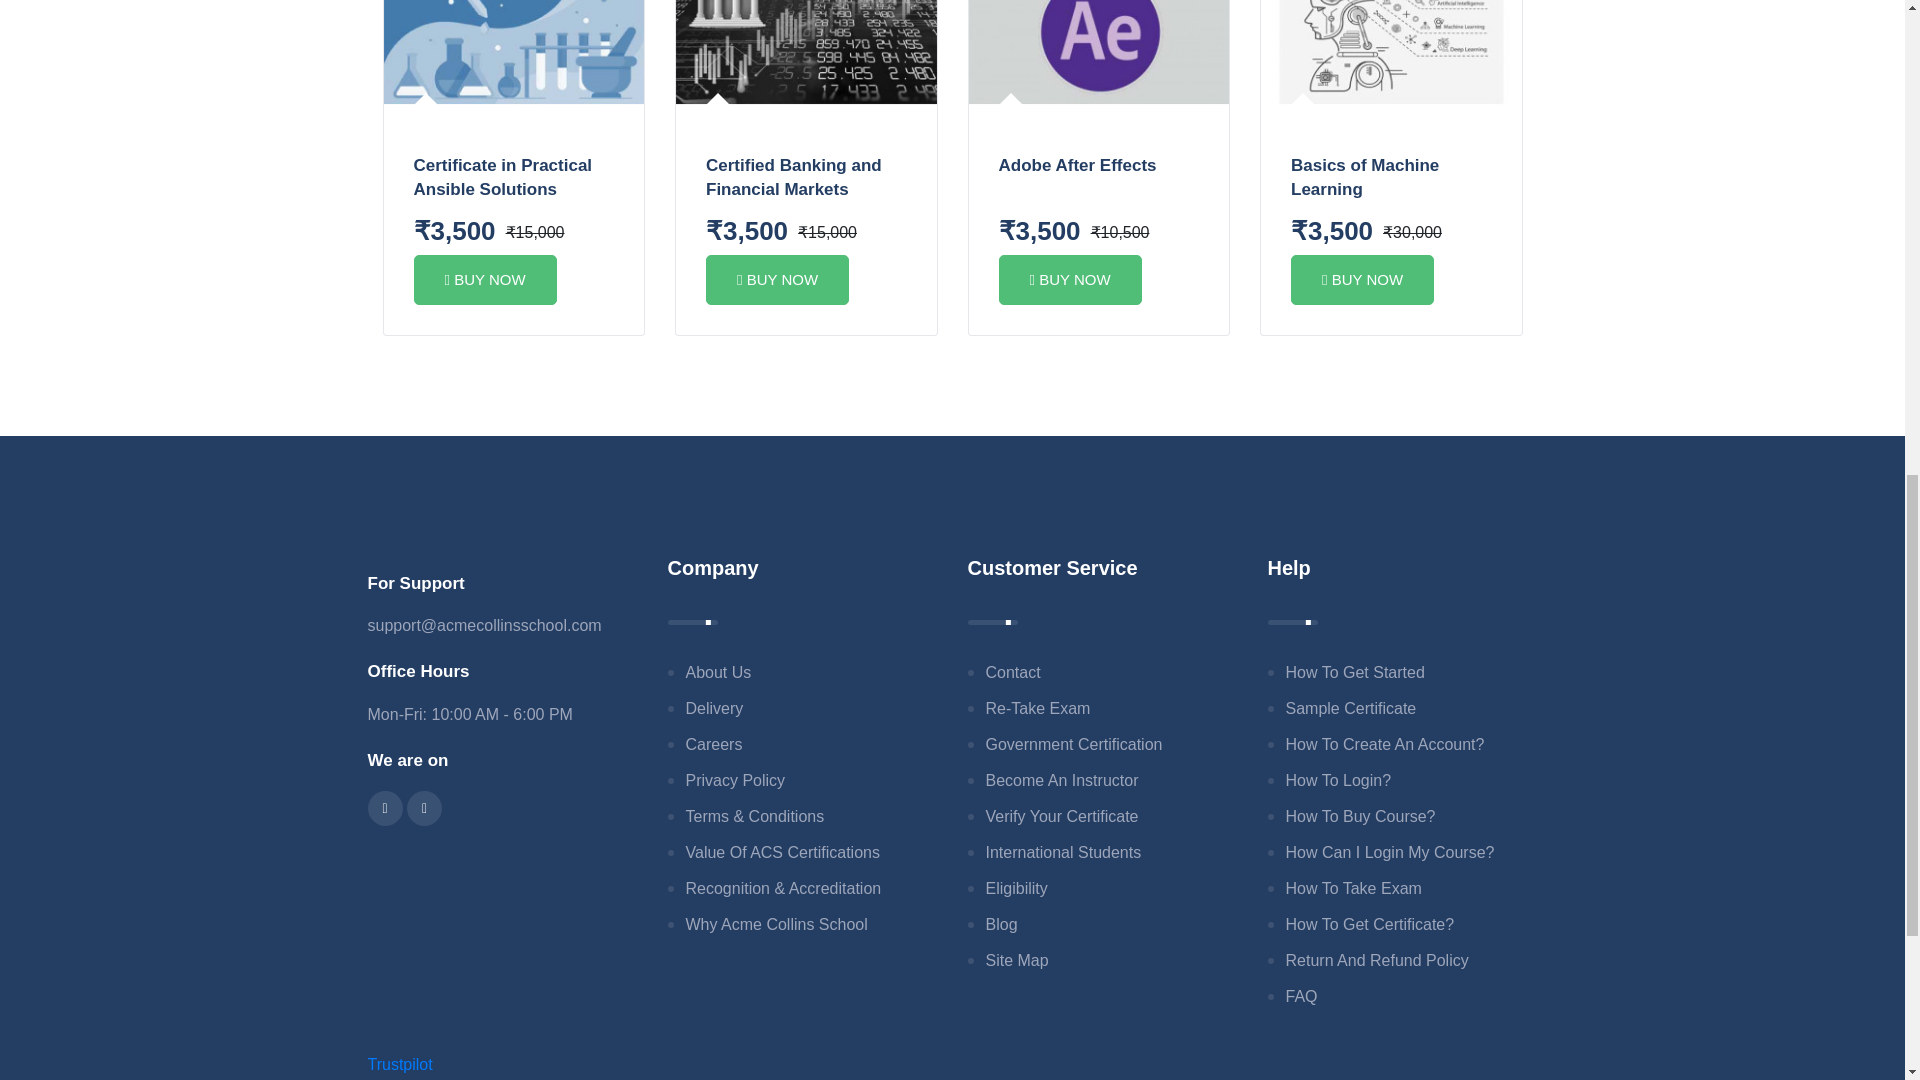 Image resolution: width=1920 pixels, height=1080 pixels. I want to click on BUY NOW, so click(1362, 279).